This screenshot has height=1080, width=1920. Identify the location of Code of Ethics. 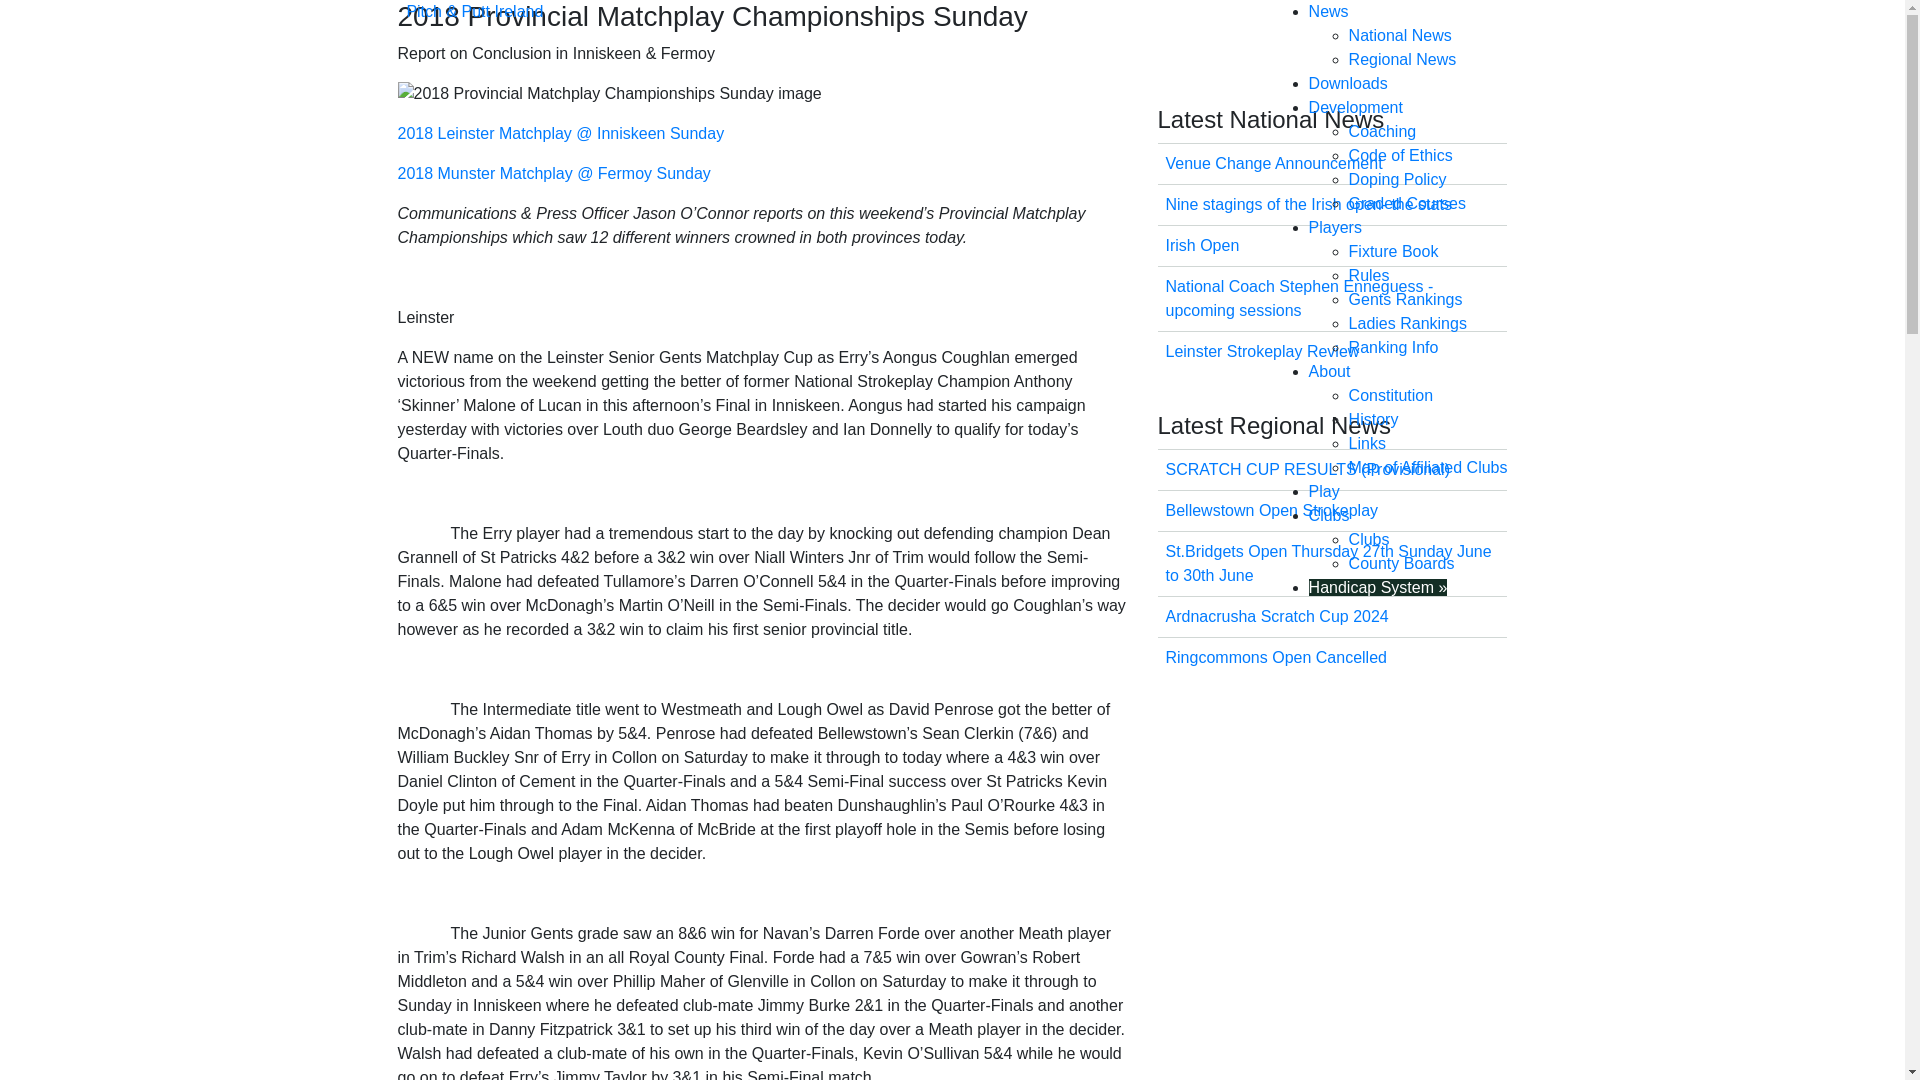
(1401, 155).